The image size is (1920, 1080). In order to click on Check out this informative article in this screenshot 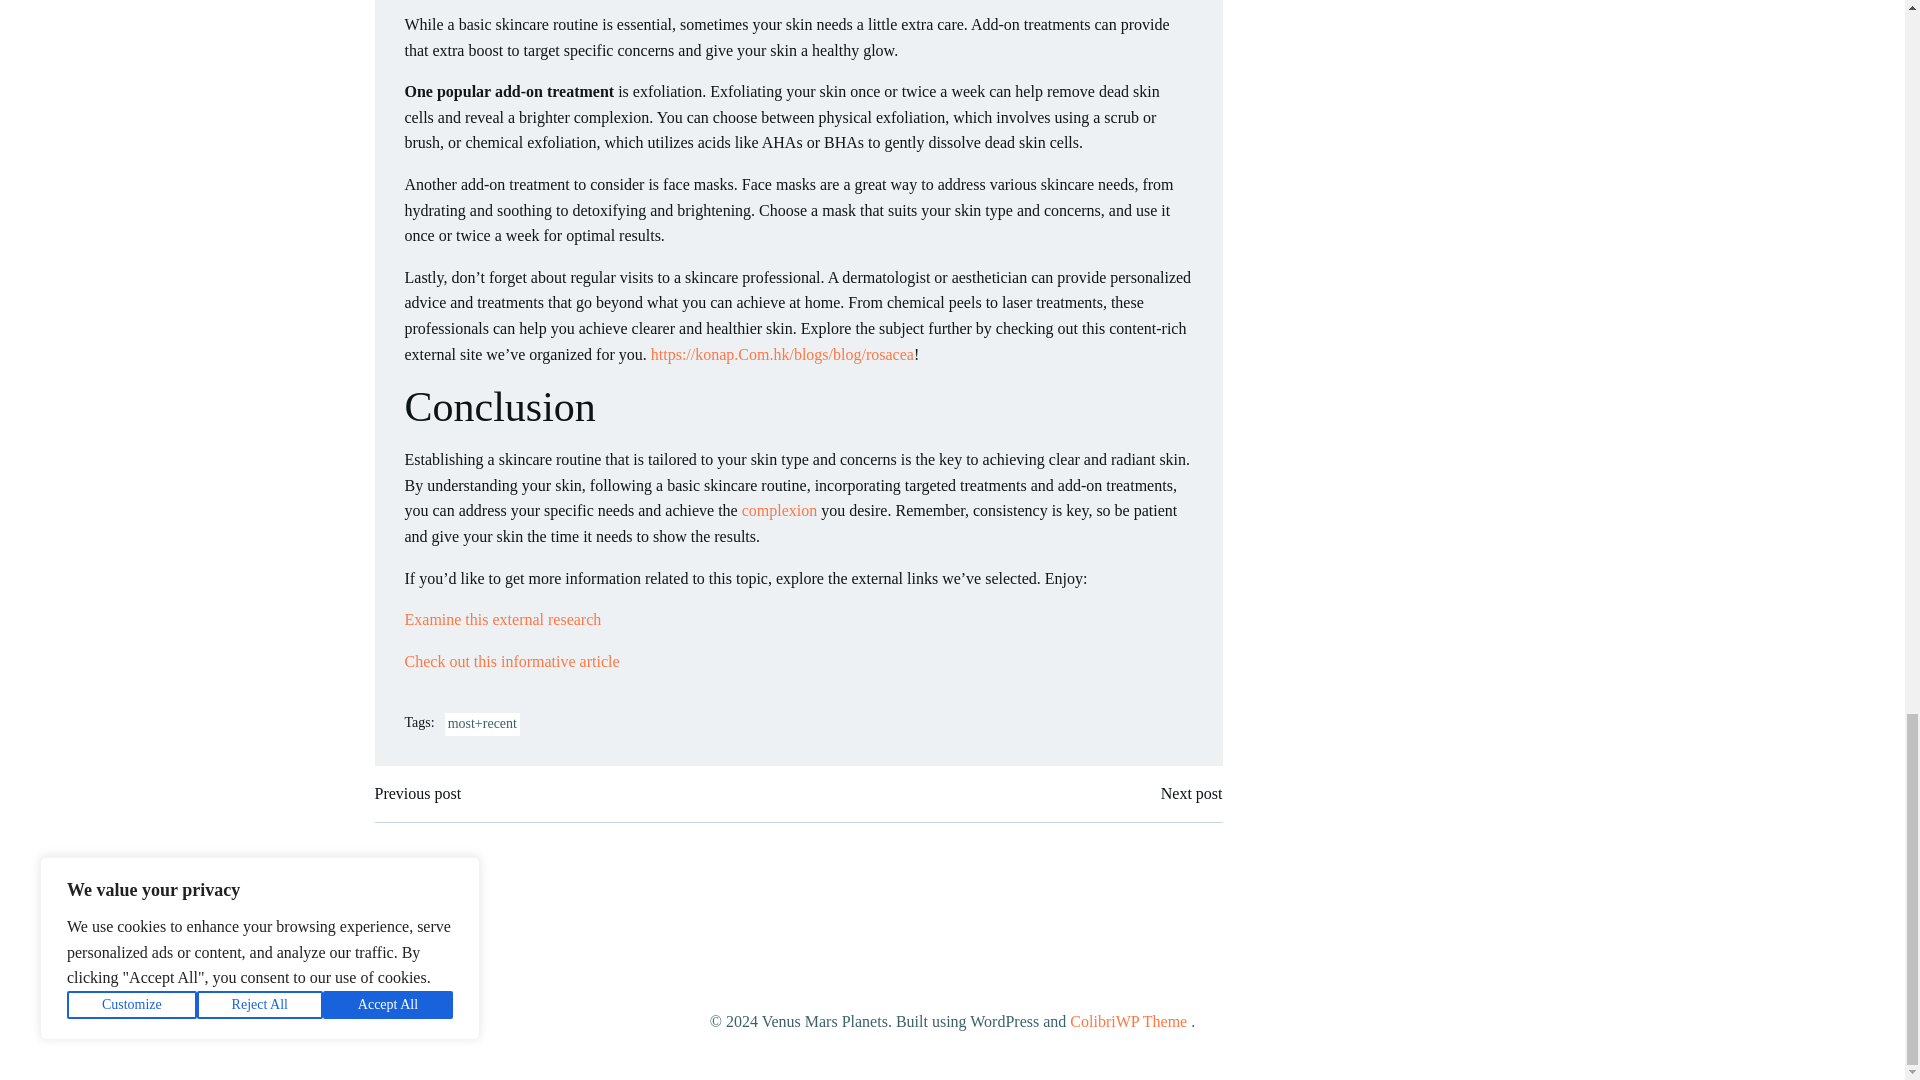, I will do `click(510, 661)`.